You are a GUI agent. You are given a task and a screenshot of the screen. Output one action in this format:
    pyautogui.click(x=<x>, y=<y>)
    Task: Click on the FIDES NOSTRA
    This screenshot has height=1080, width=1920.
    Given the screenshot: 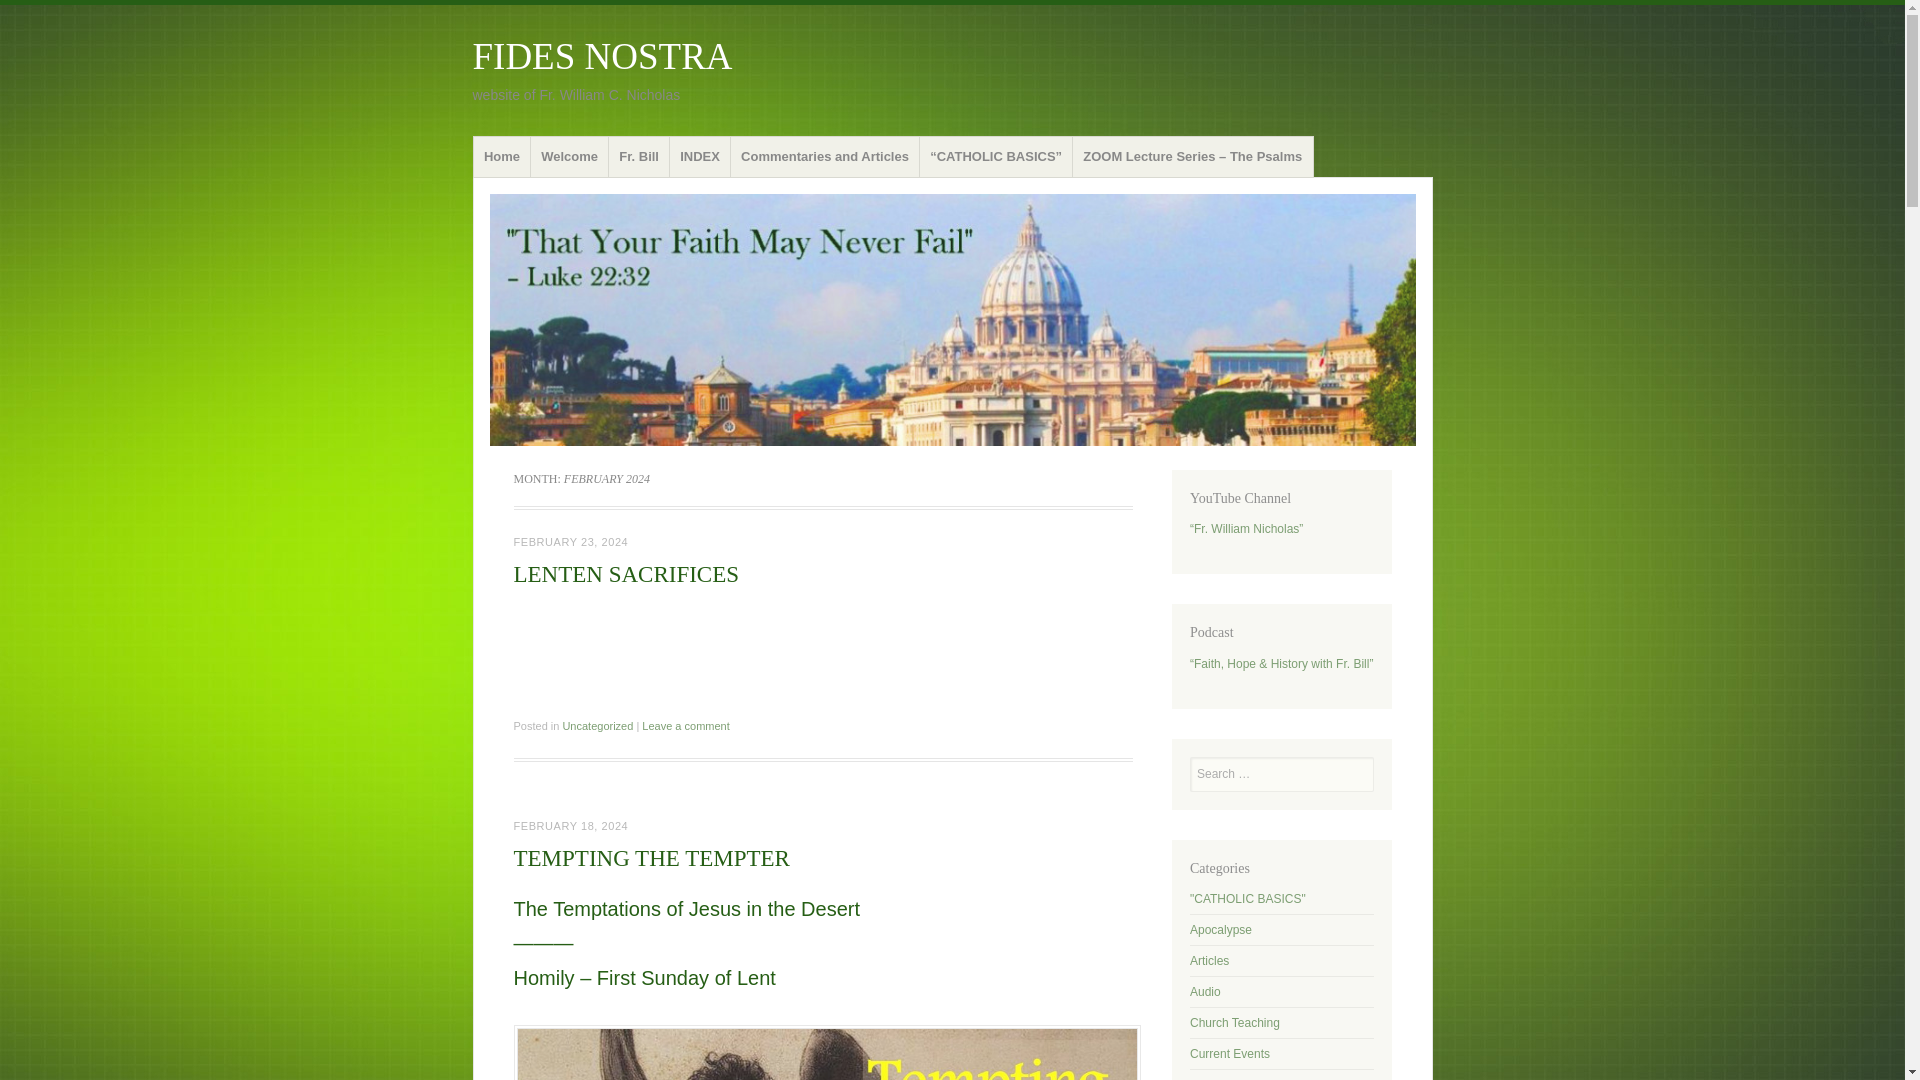 What is the action you would take?
    pyautogui.click(x=602, y=56)
    